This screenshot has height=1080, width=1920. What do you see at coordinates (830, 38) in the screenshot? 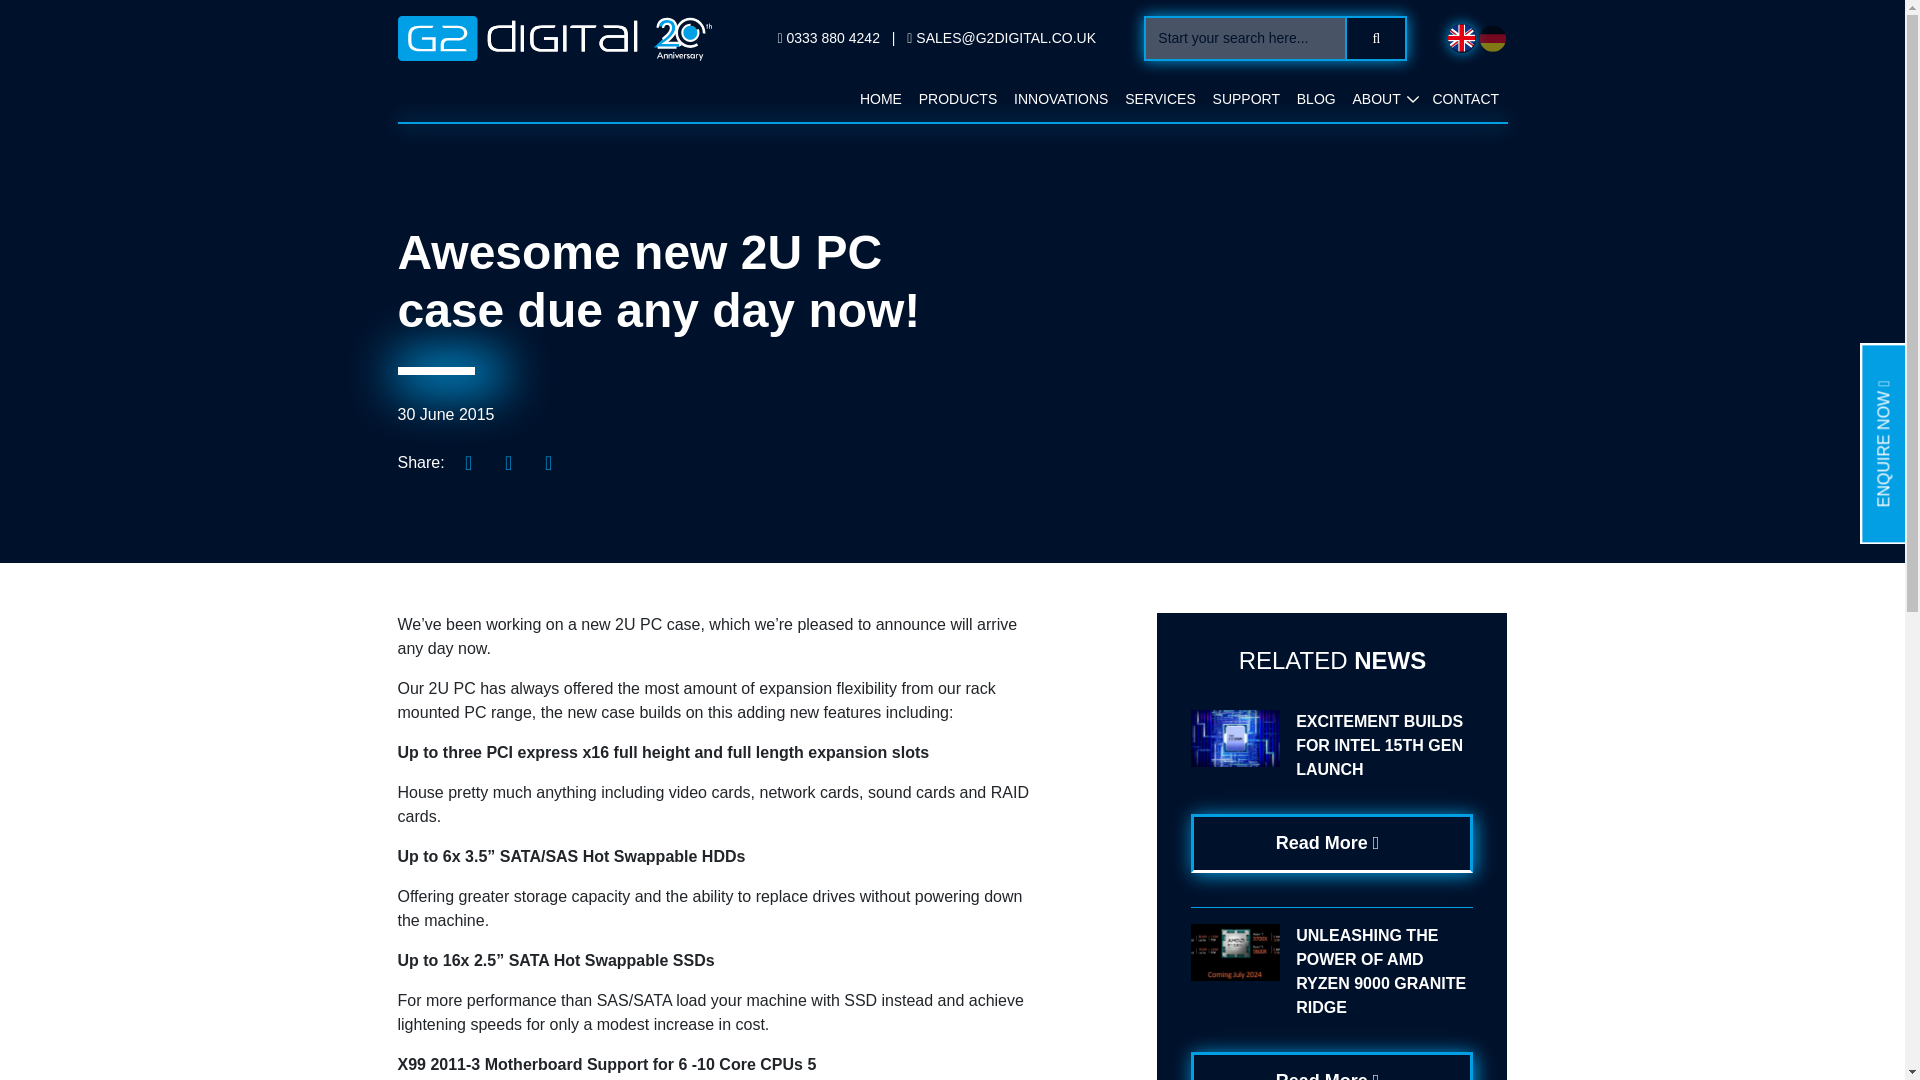
I see `0333 880 4242` at bounding box center [830, 38].